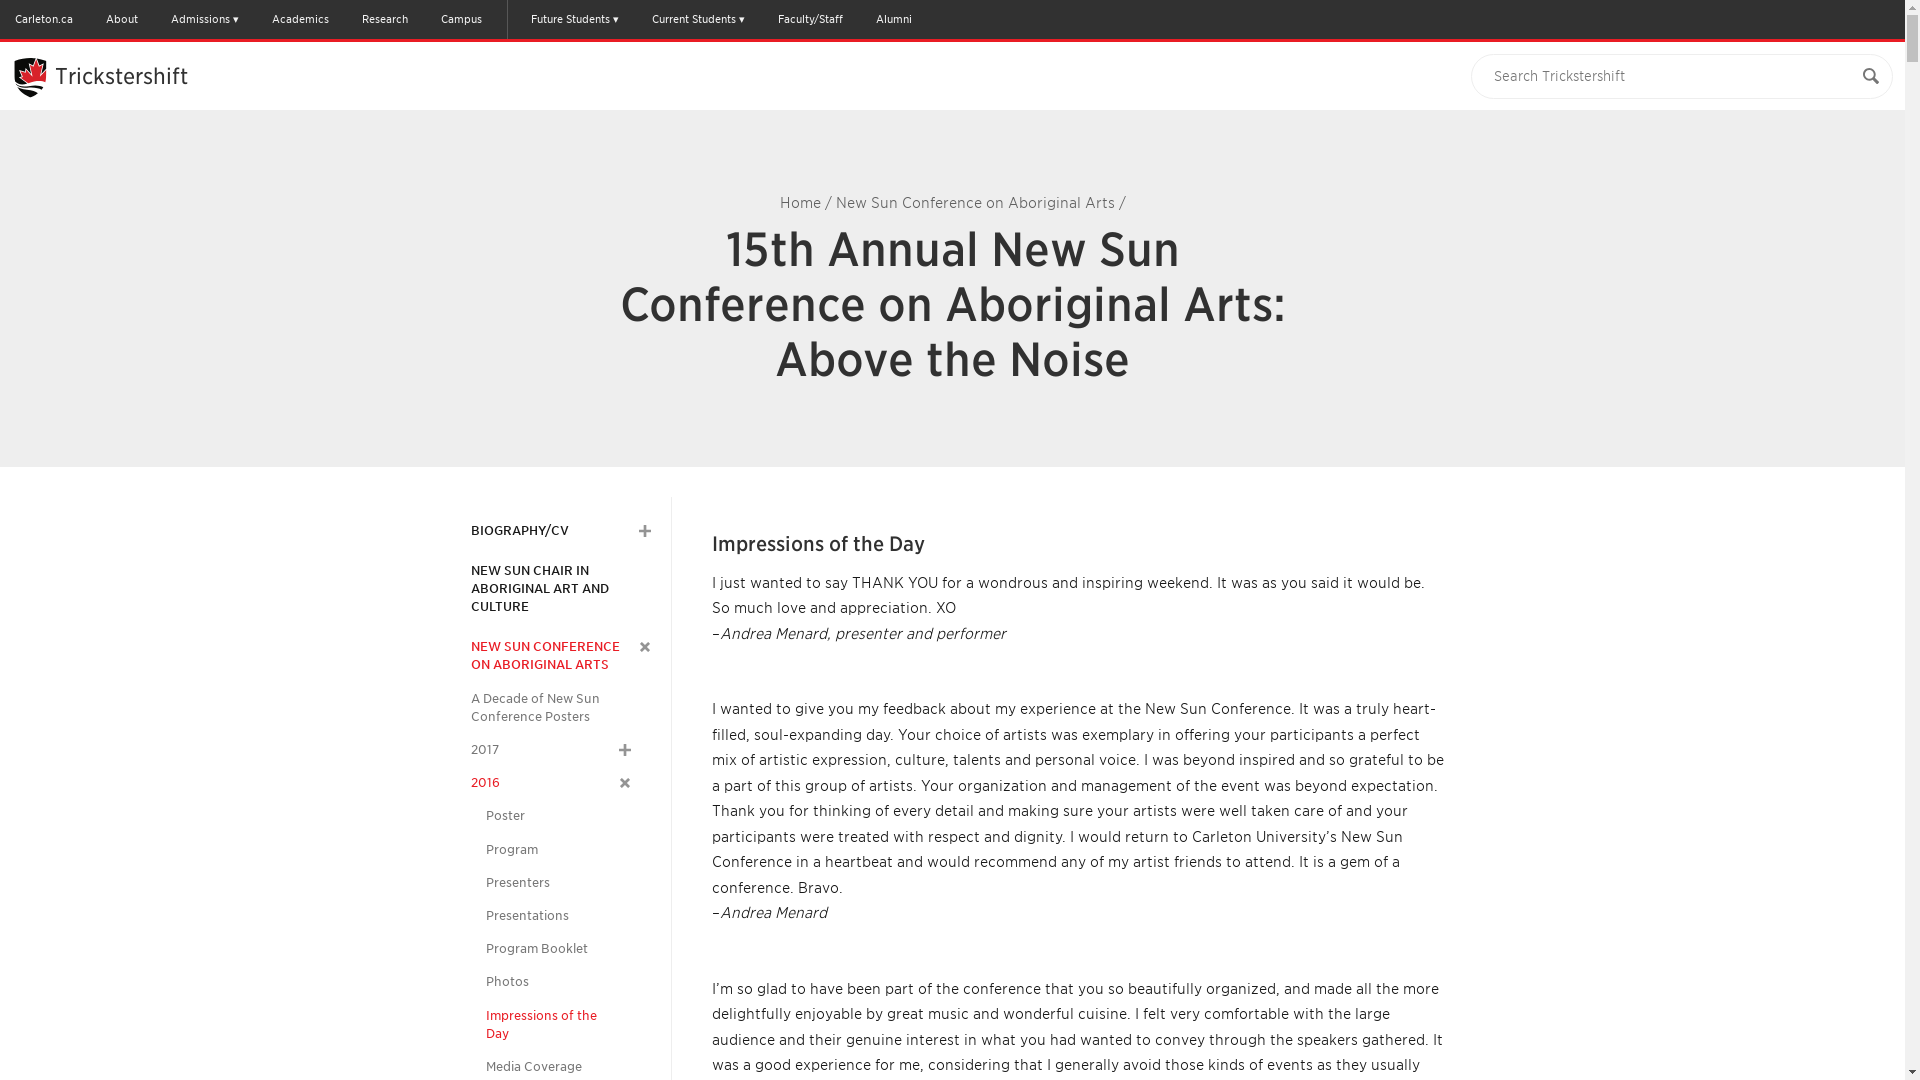 This screenshot has width=1920, height=1080. I want to click on Home, so click(800, 202).